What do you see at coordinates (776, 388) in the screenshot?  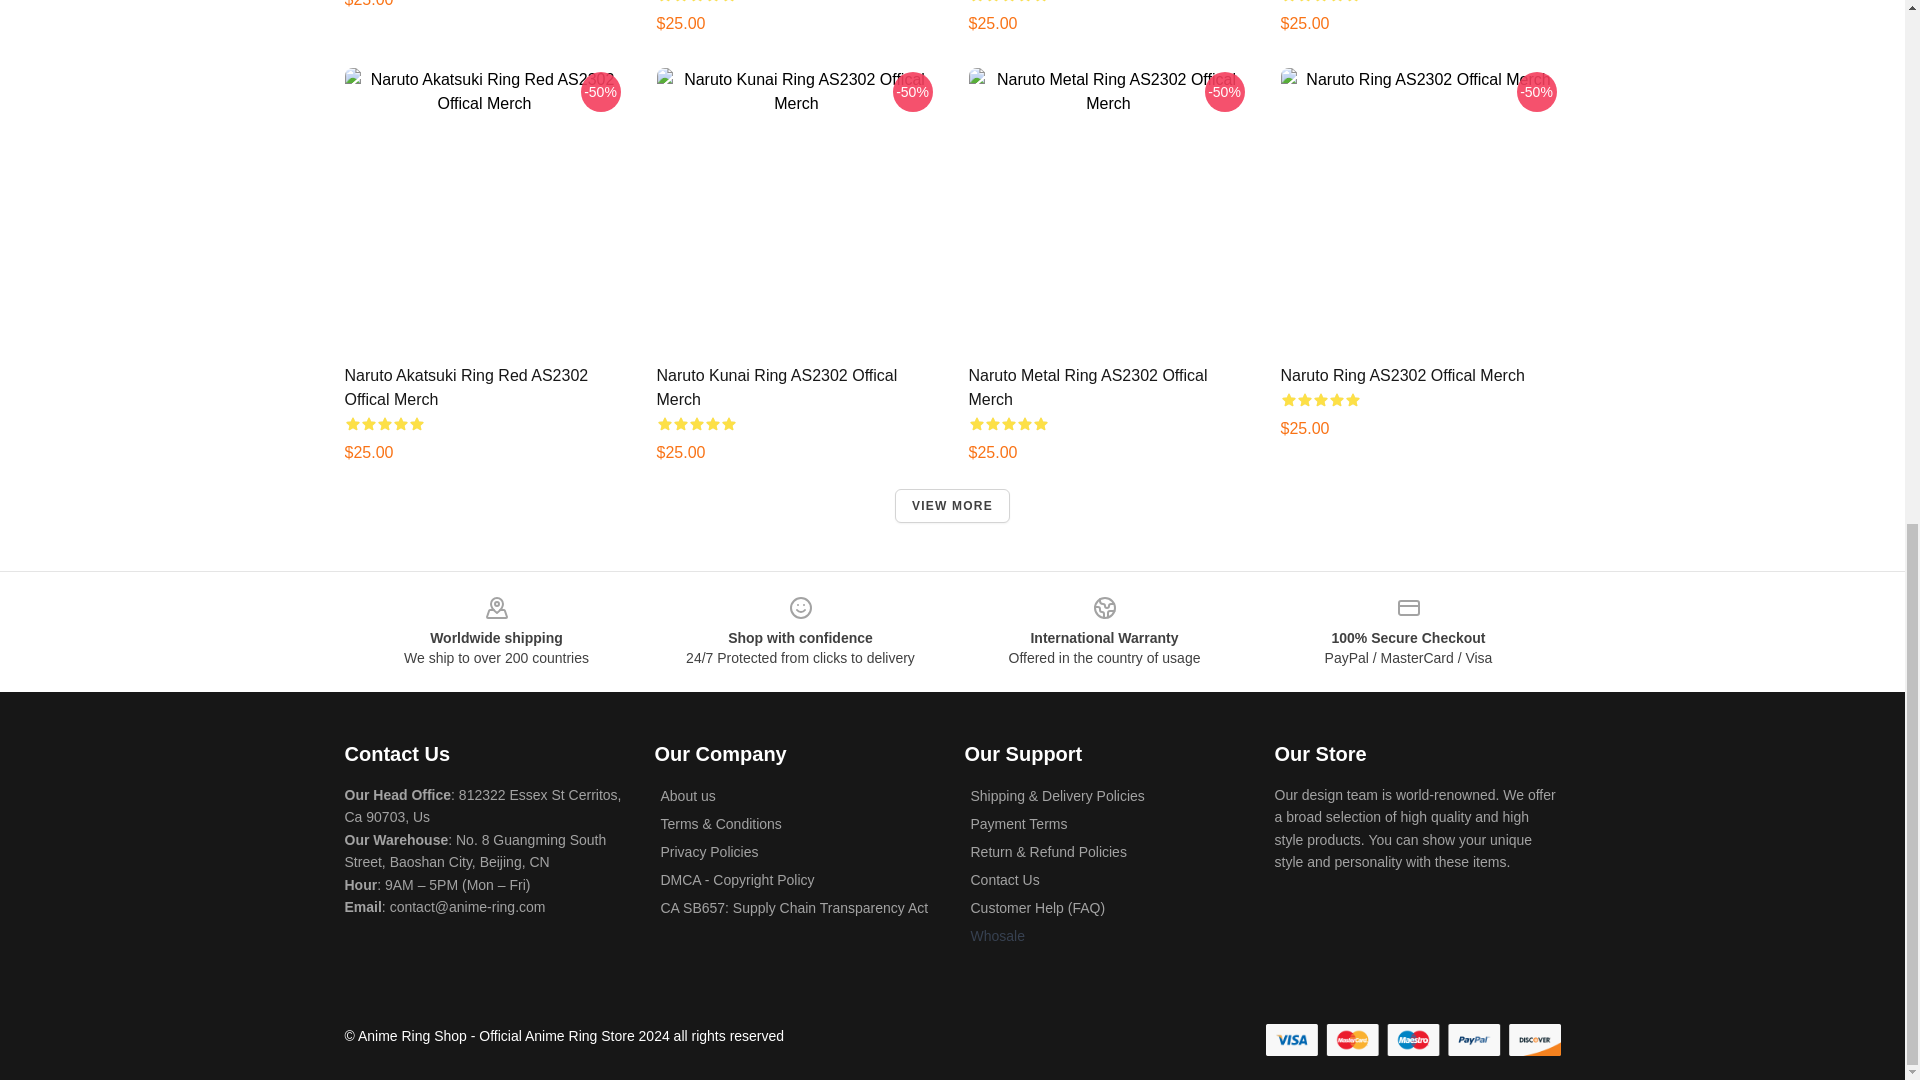 I see `Naruto Kunai Ring AS2302 Offical Merch` at bounding box center [776, 388].